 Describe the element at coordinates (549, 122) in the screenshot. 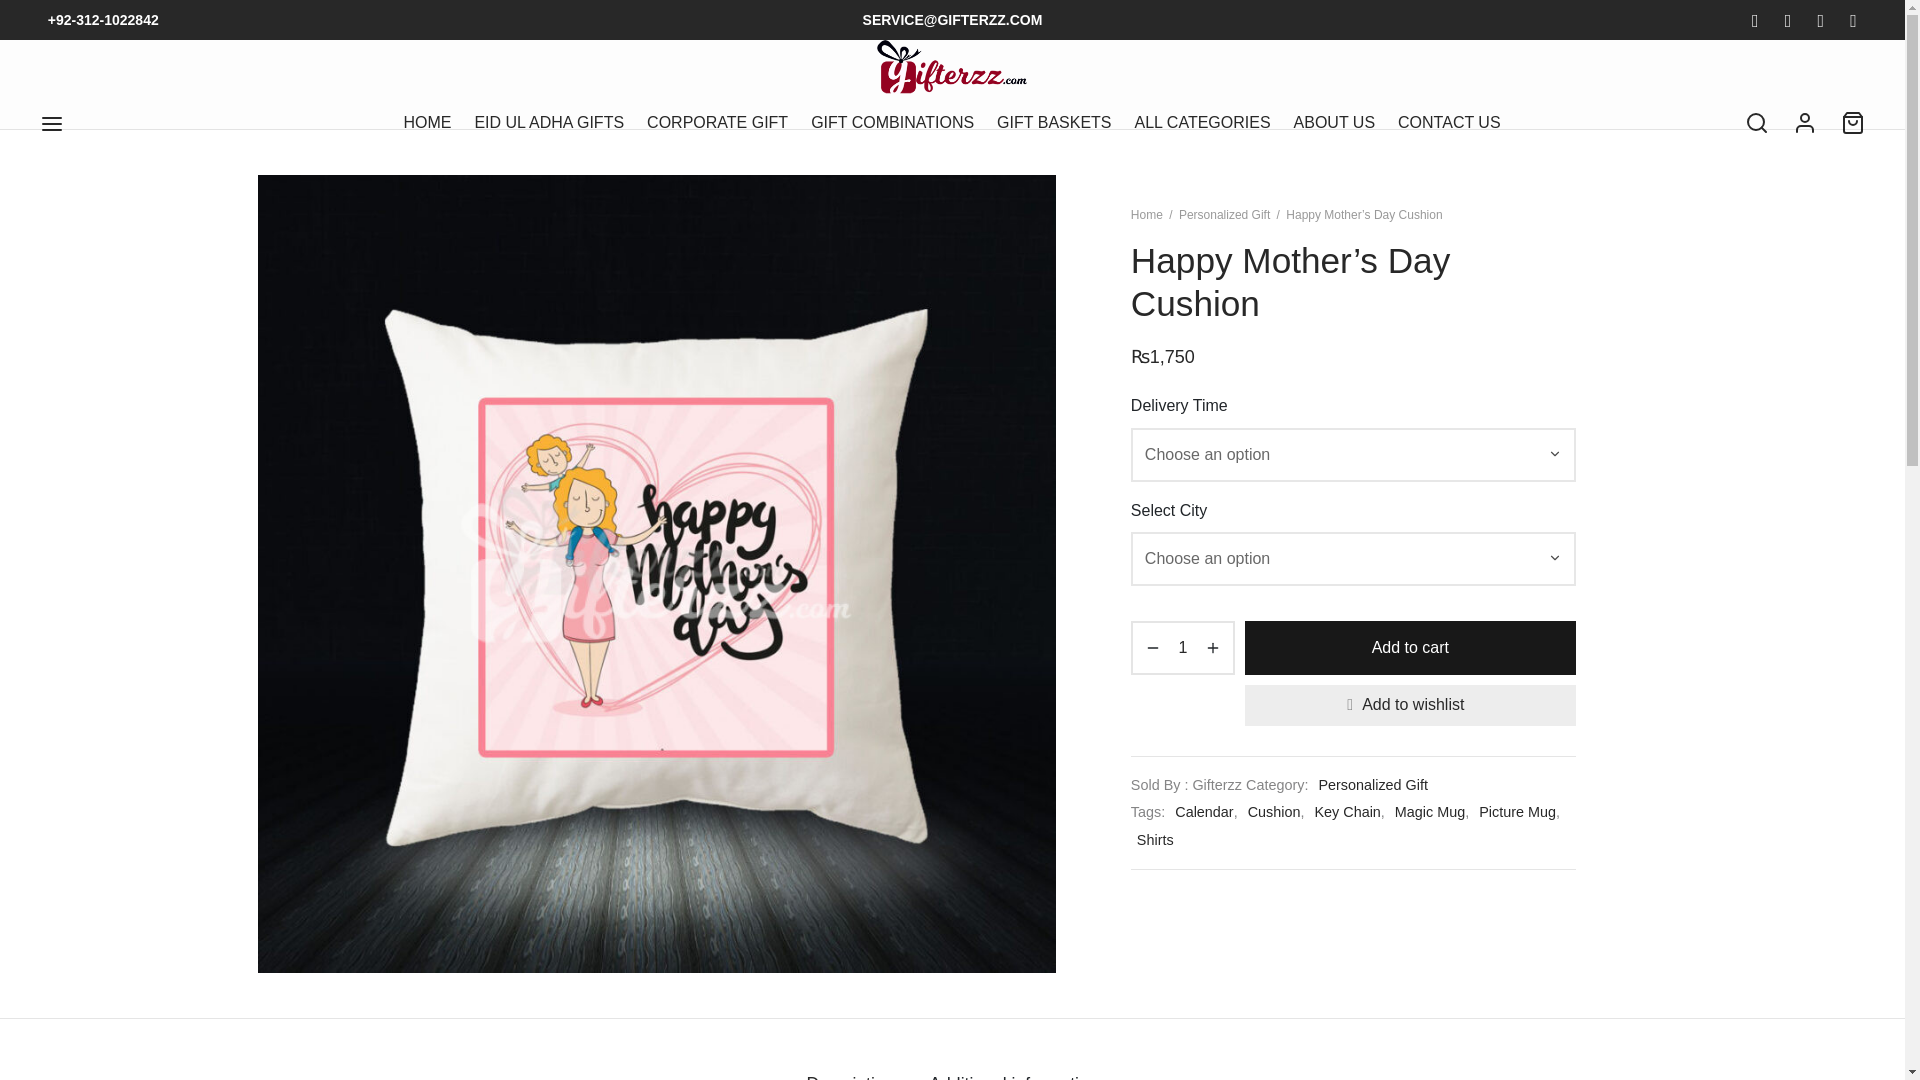

I see `EID UL ADHA GIFTS` at that location.